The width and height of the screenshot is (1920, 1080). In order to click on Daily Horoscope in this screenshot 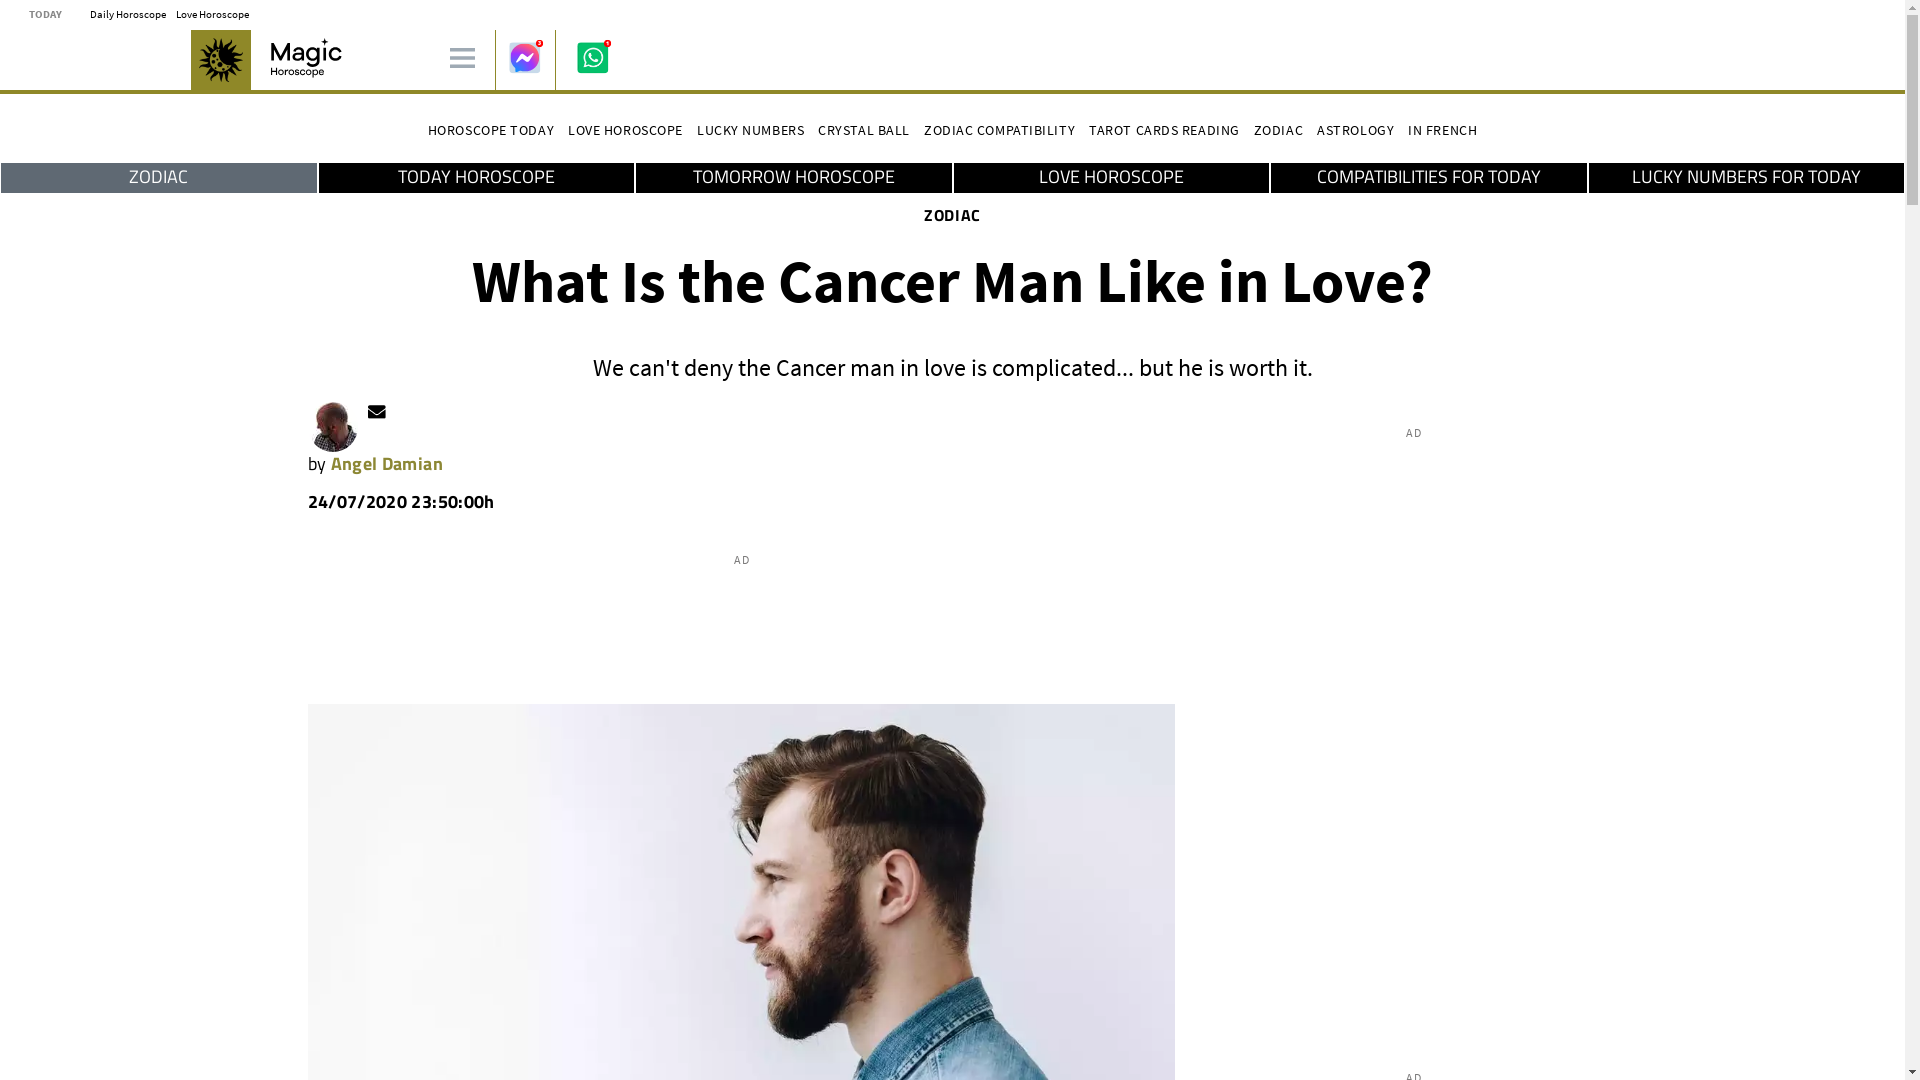, I will do `click(128, 13)`.